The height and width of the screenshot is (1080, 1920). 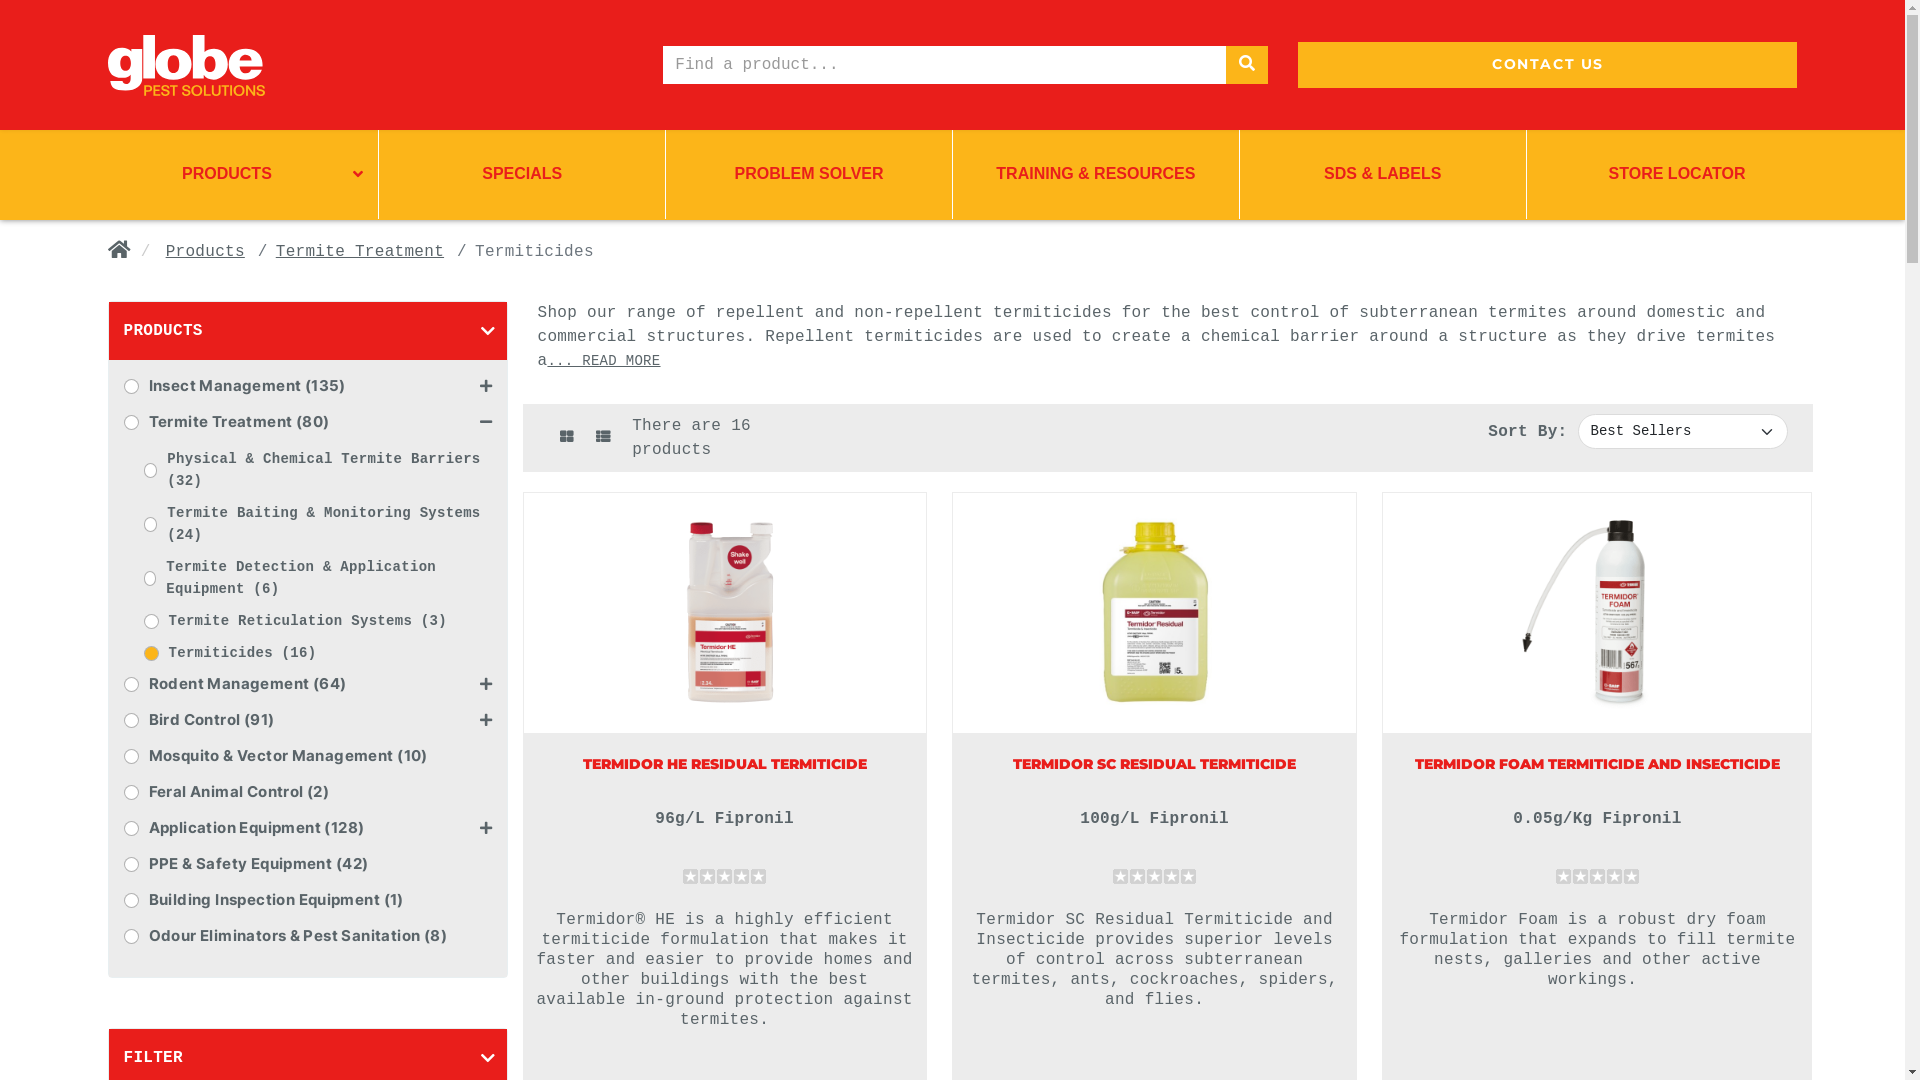 I want to click on Application Equipment (128), so click(x=314, y=828).